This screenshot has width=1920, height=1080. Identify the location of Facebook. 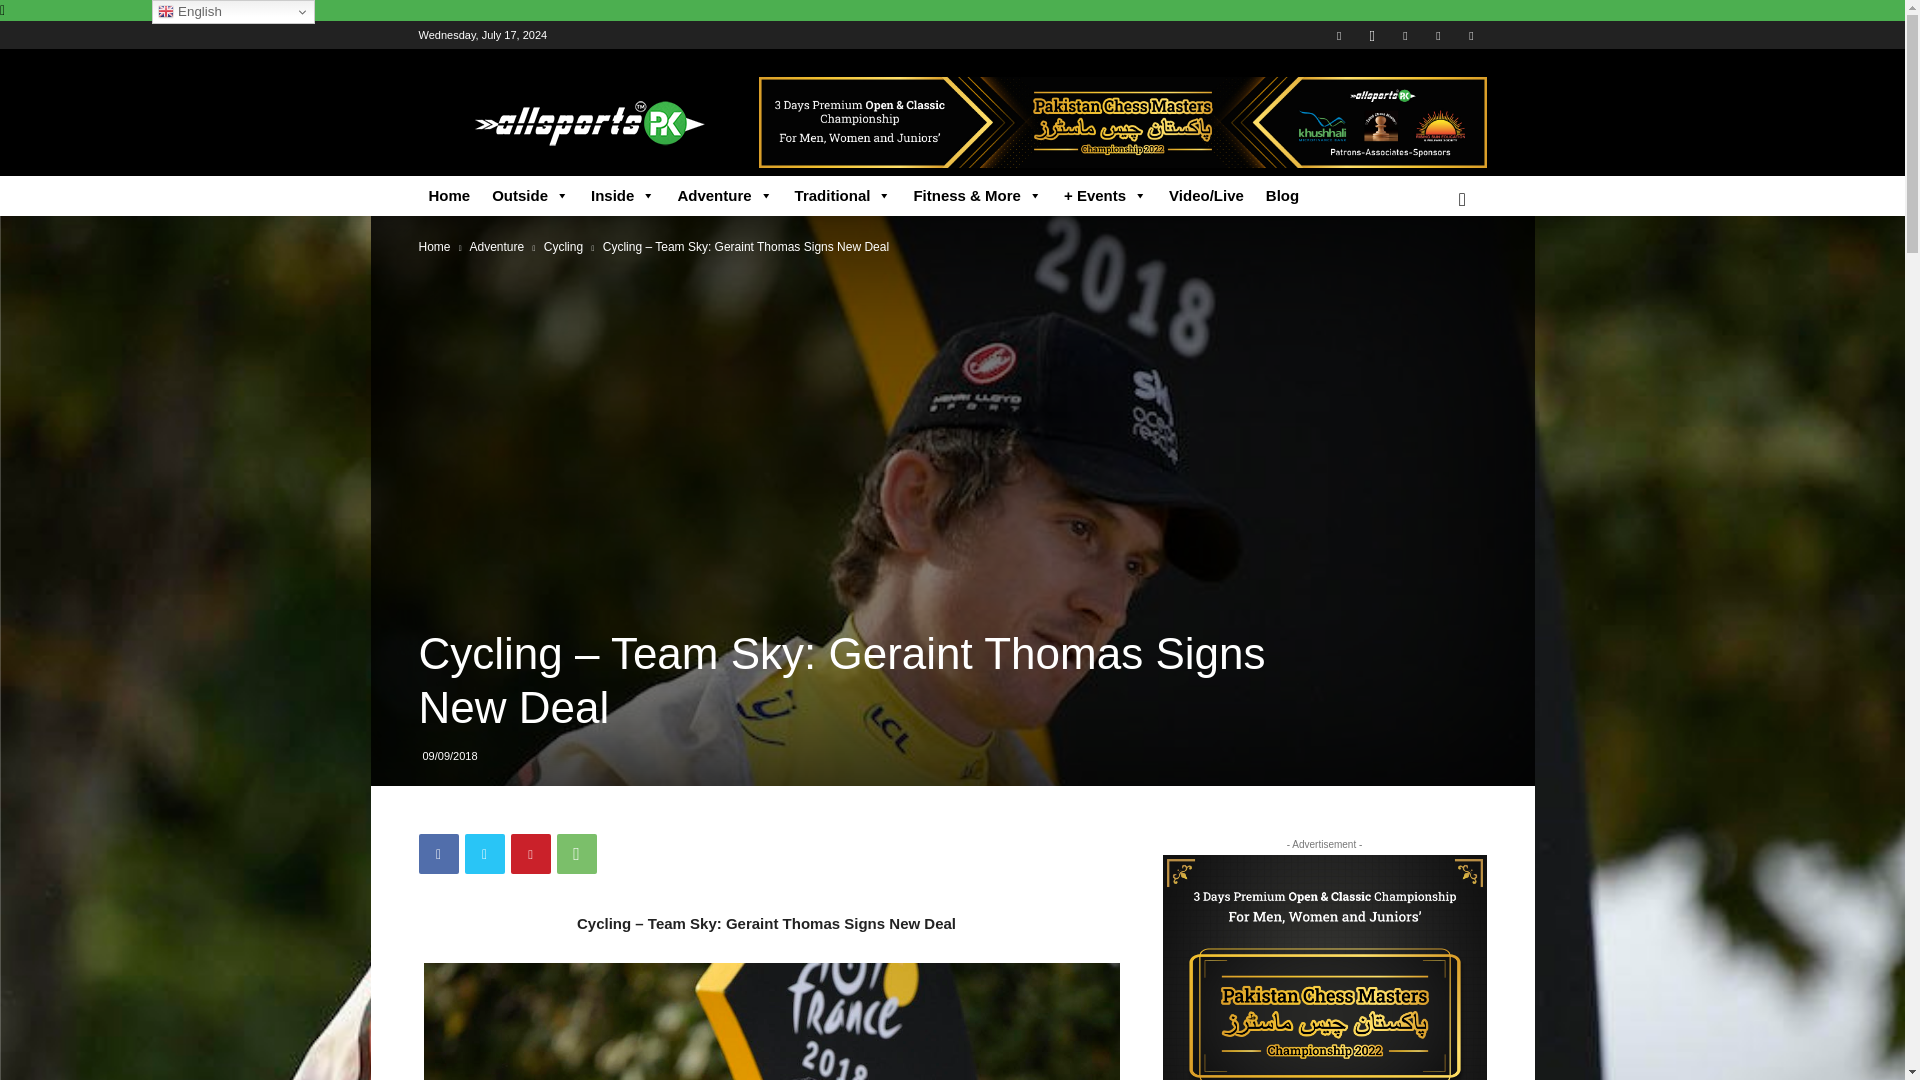
(1338, 34).